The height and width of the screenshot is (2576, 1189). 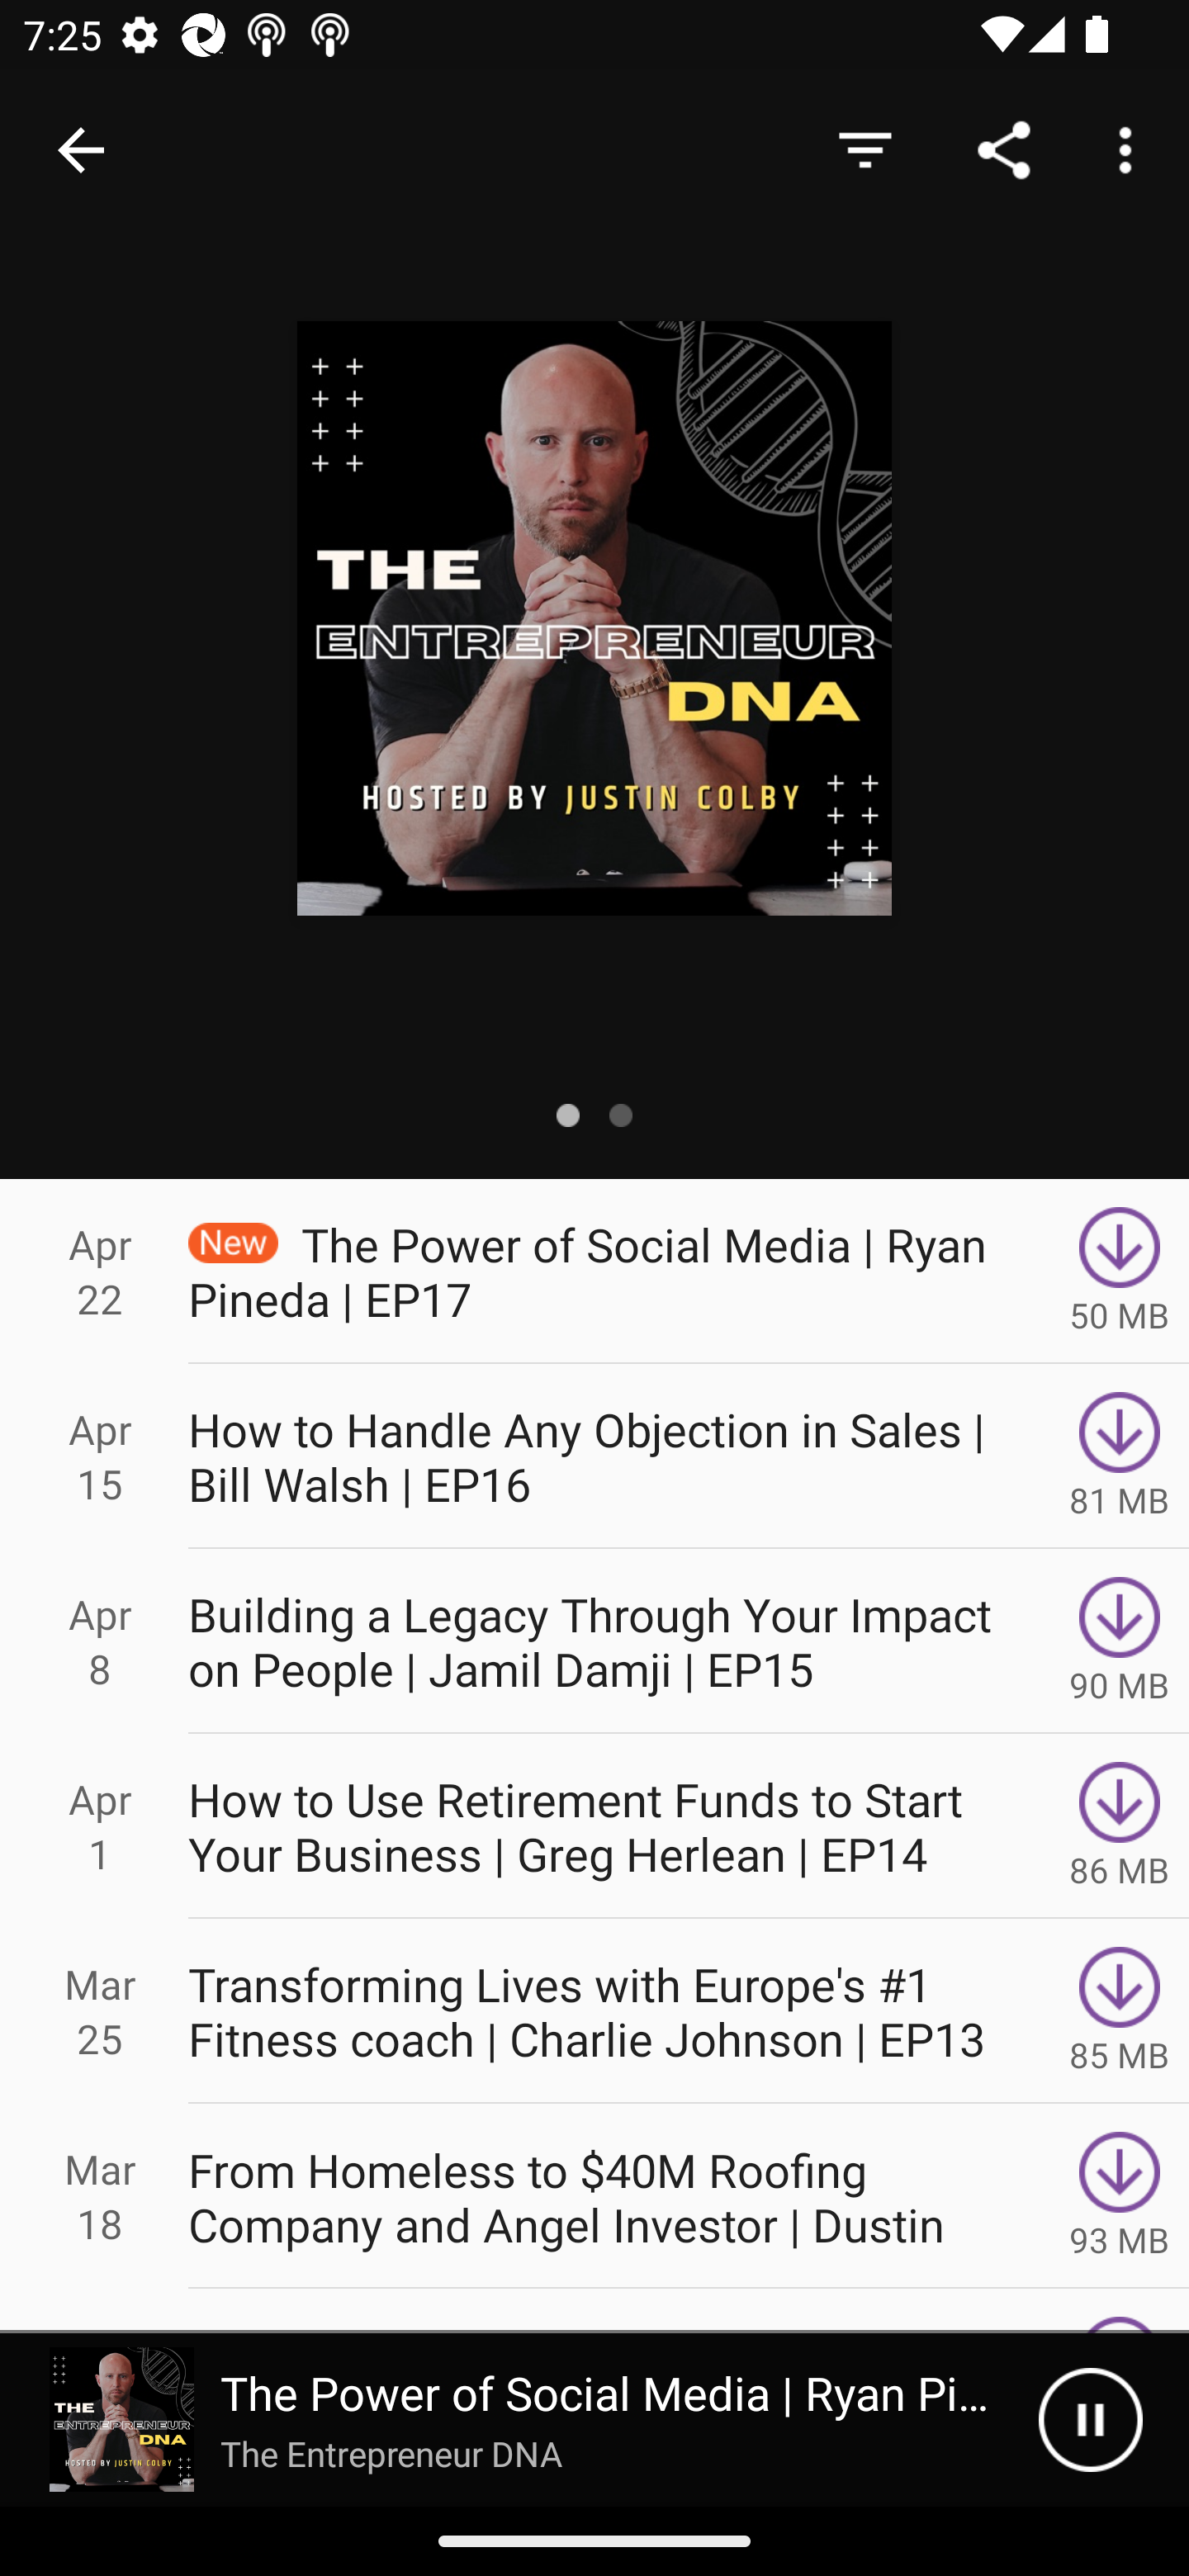 I want to click on Download 93 MB, so click(x=1120, y=2196).